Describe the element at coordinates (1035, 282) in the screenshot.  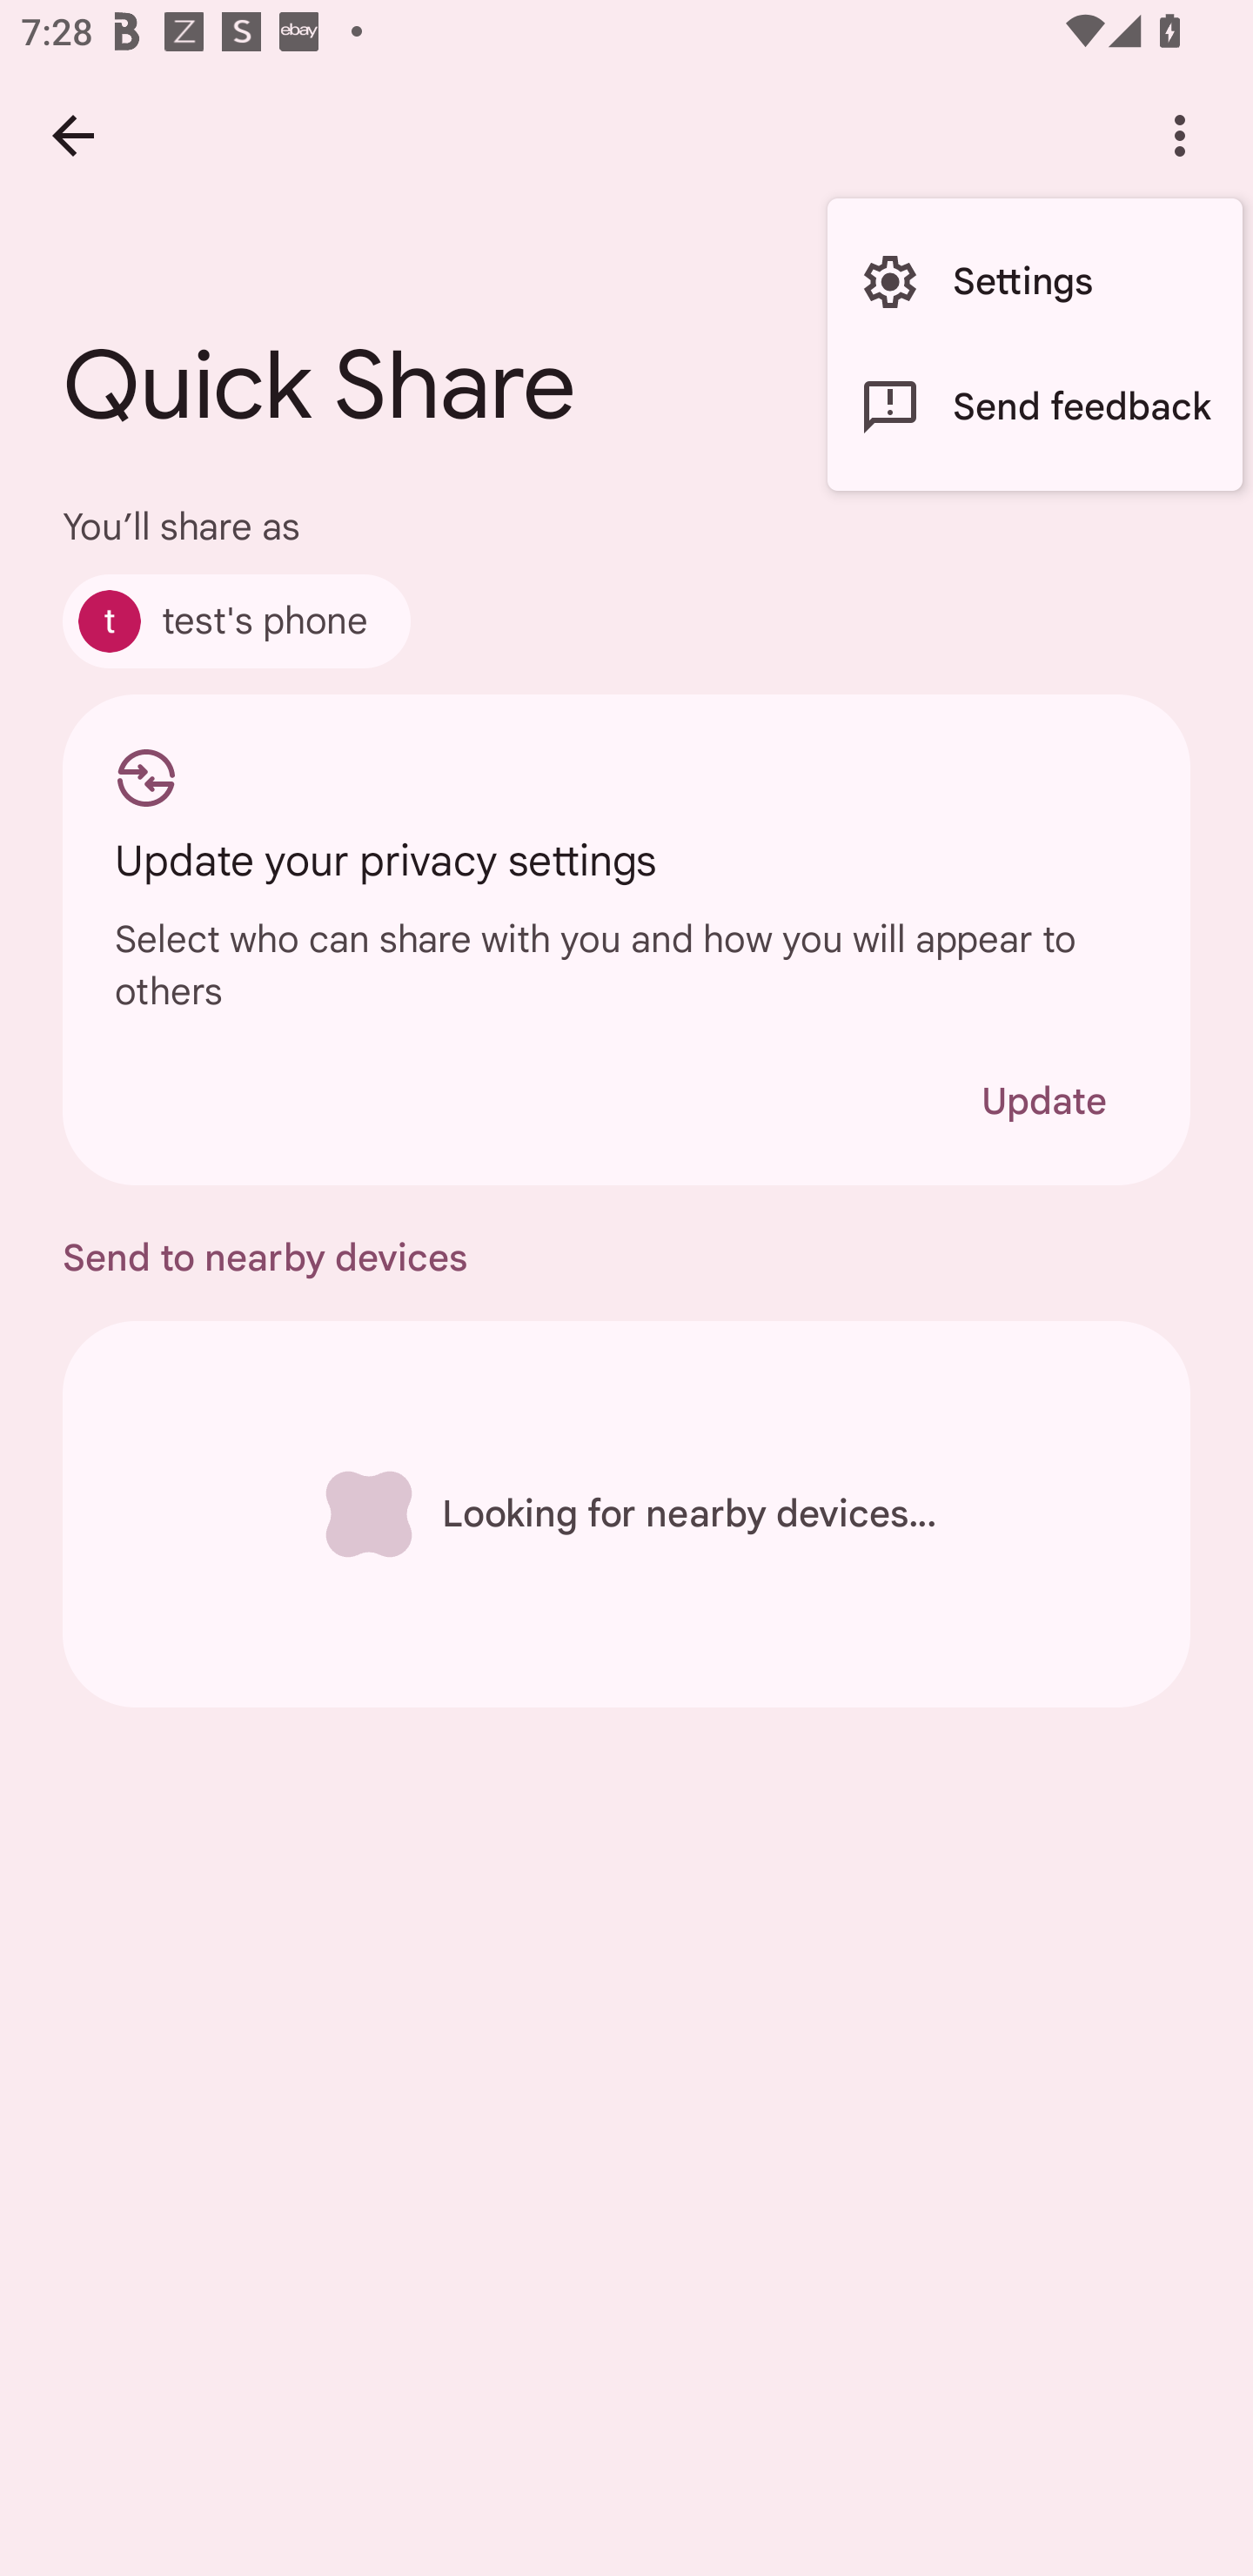
I see `Settings` at that location.